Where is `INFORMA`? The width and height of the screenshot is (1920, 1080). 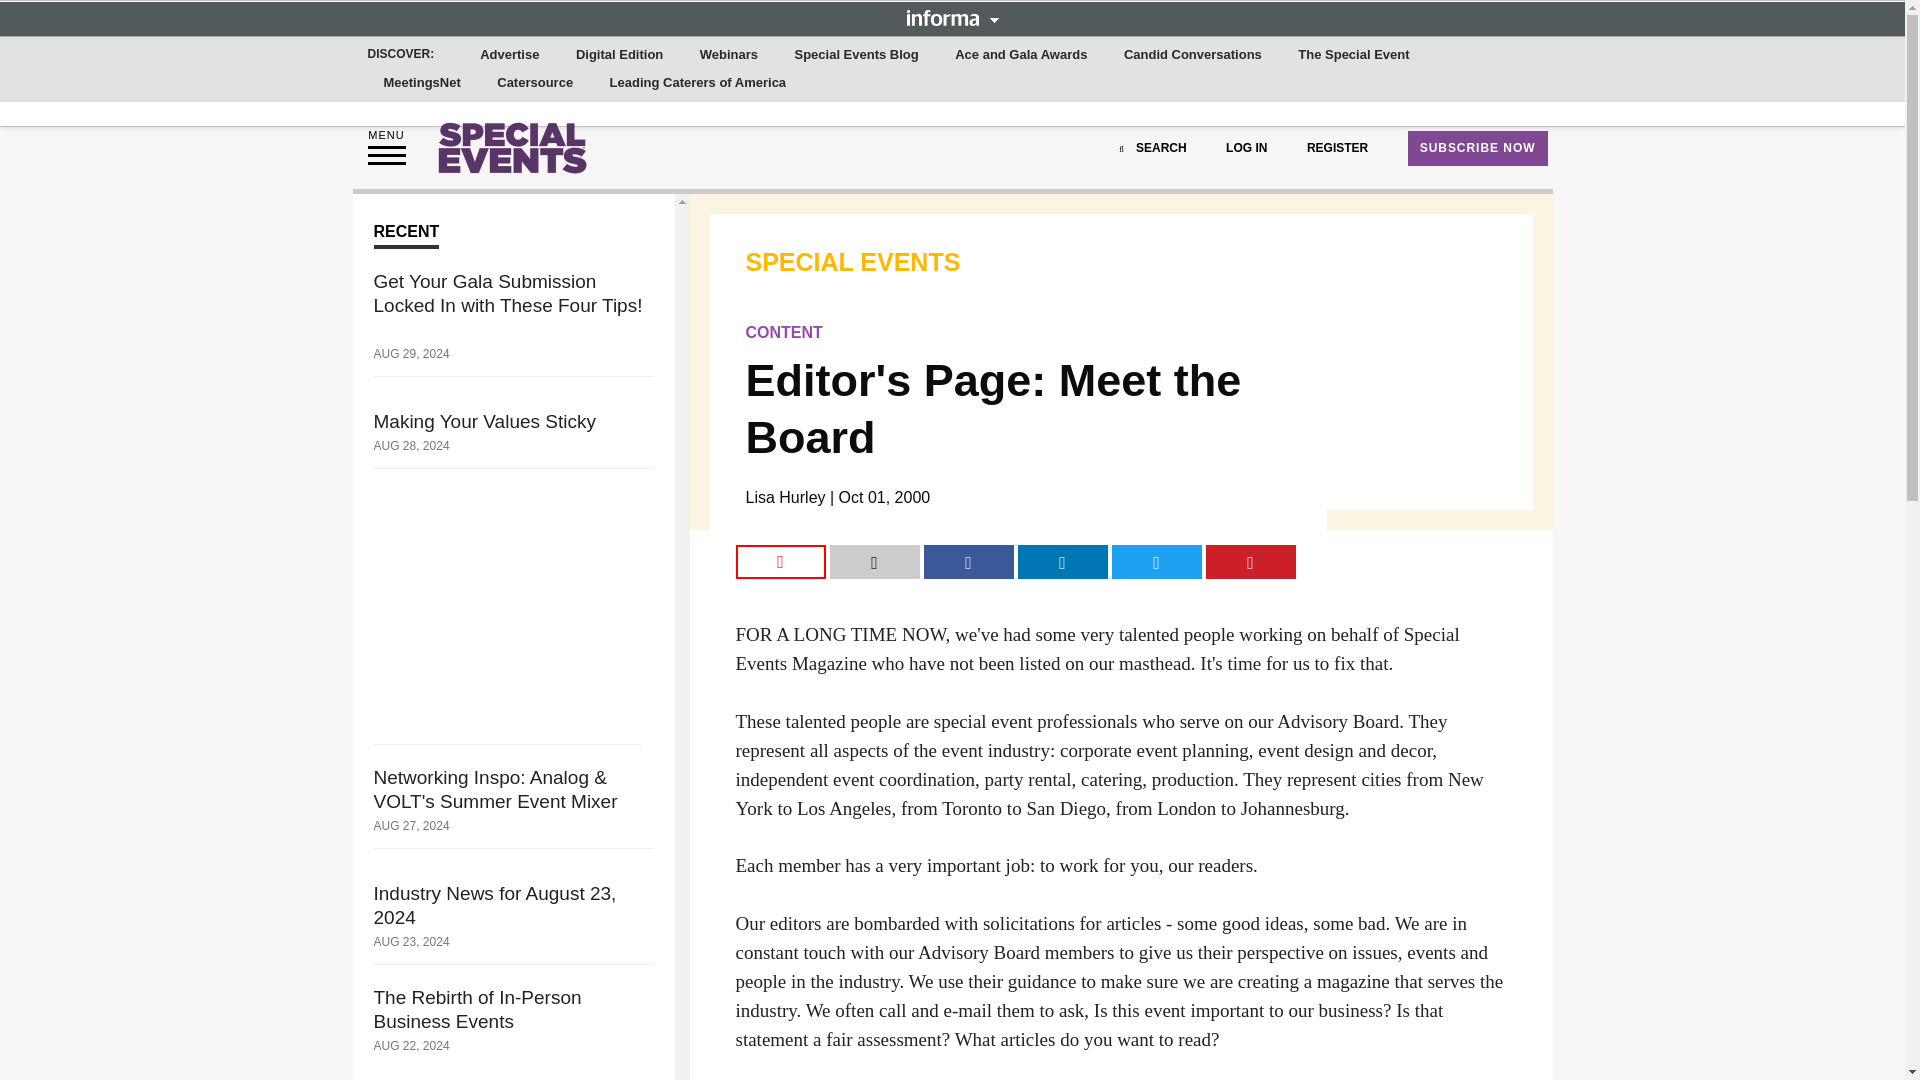 INFORMA is located at coordinates (952, 17).